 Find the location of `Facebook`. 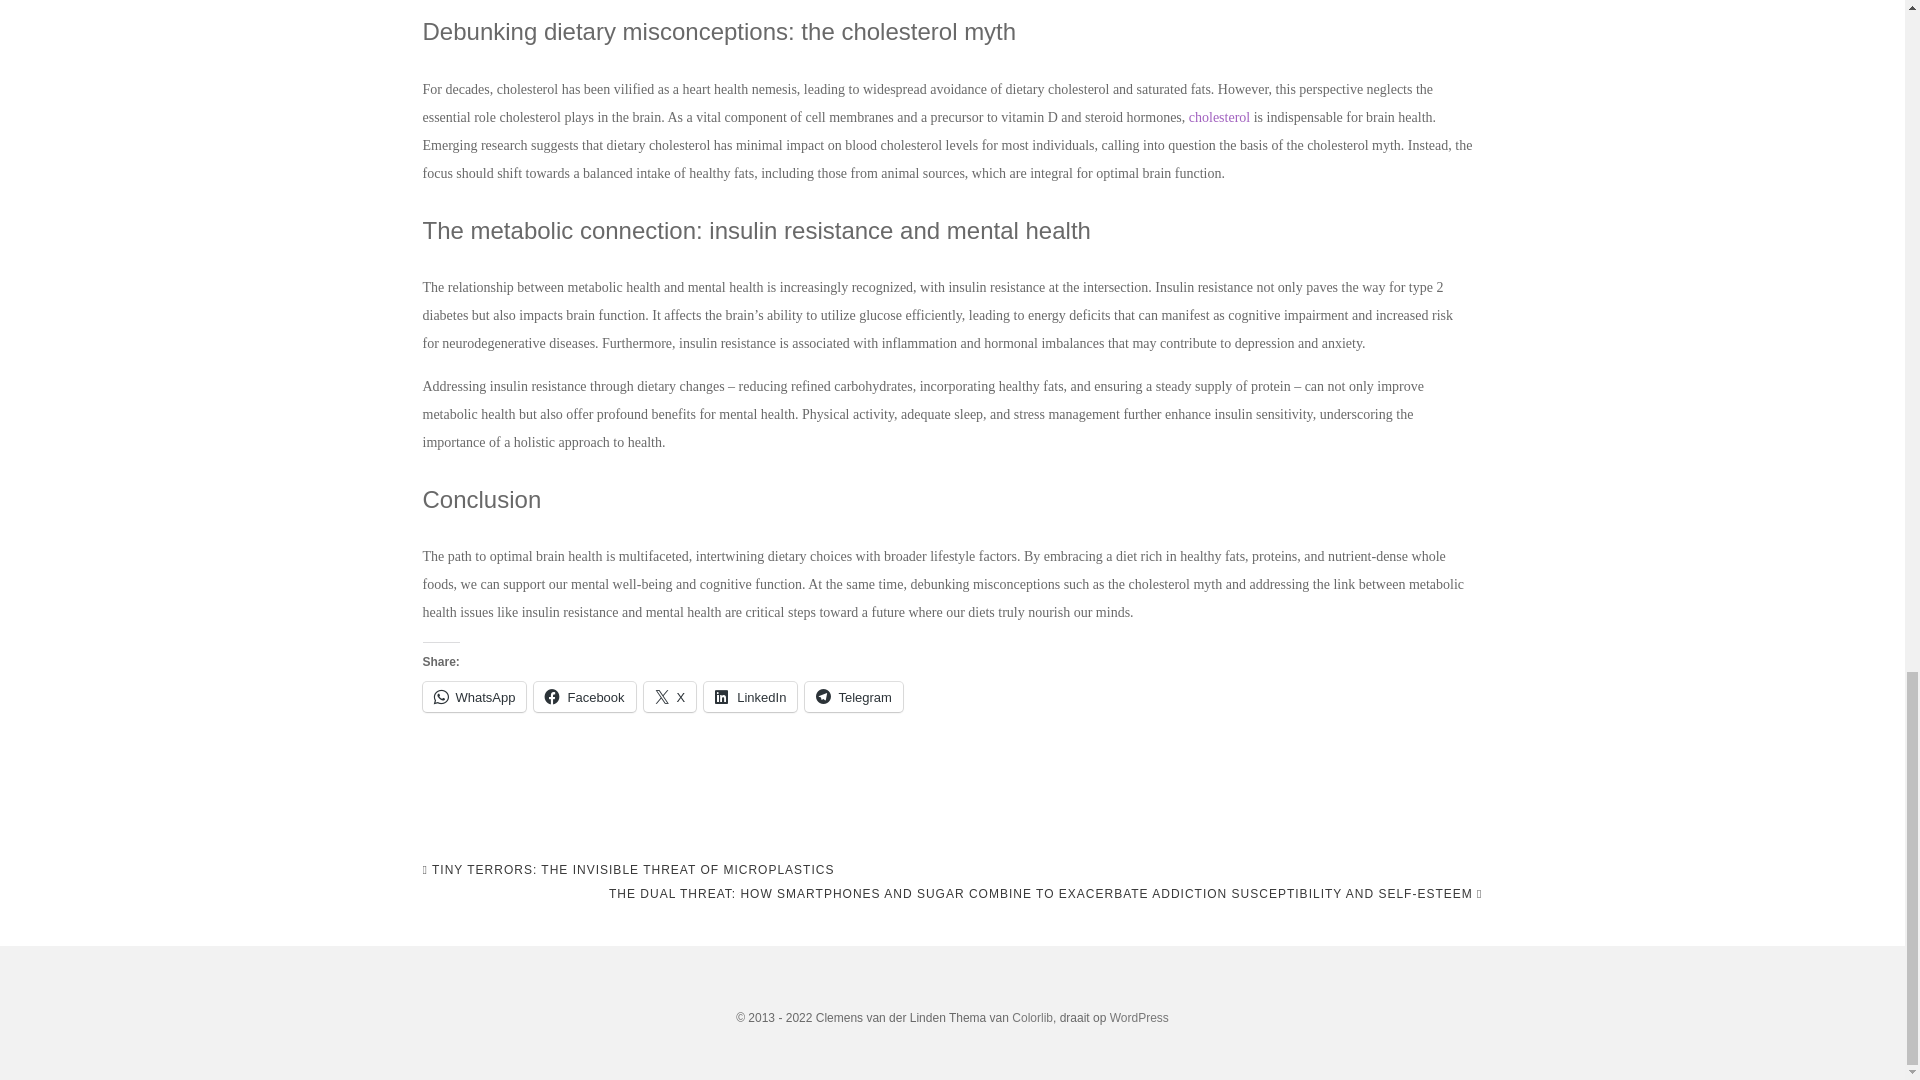

Facebook is located at coordinates (584, 696).